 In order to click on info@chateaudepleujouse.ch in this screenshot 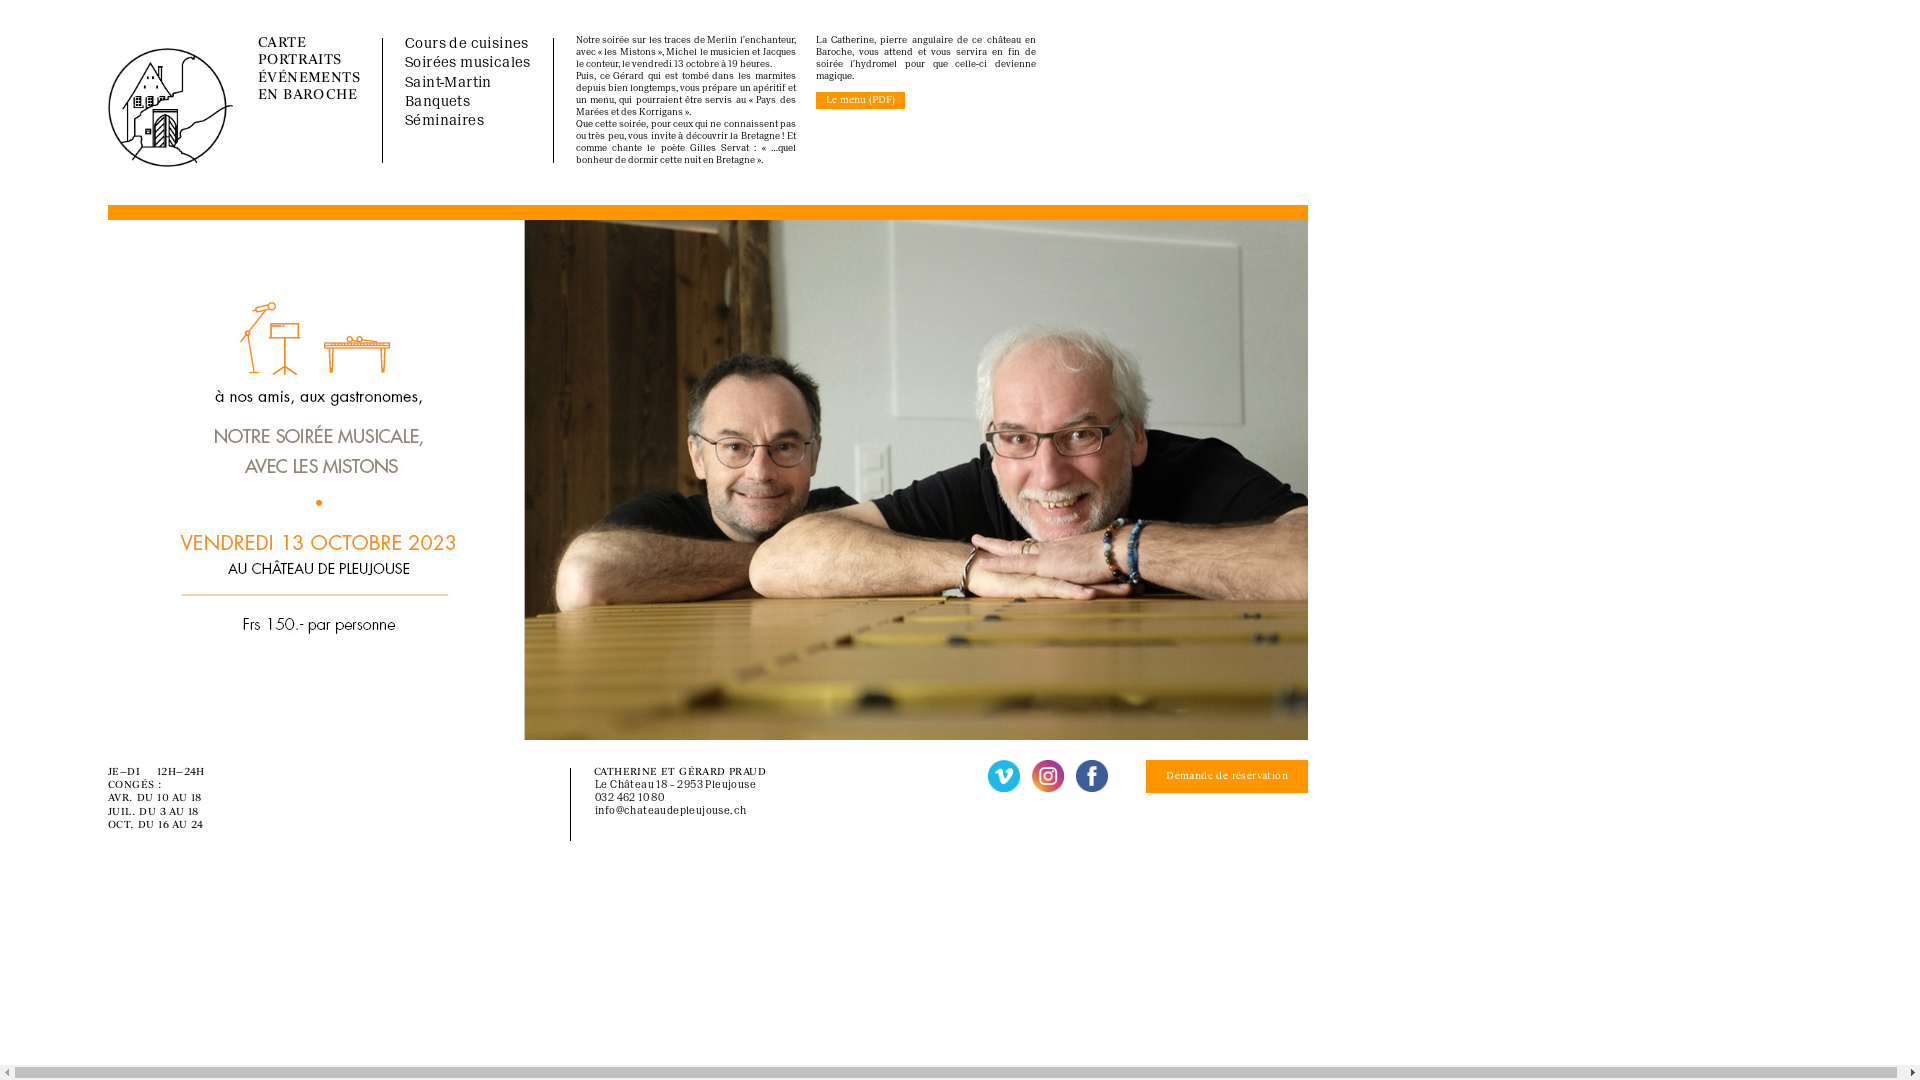, I will do `click(670, 812)`.